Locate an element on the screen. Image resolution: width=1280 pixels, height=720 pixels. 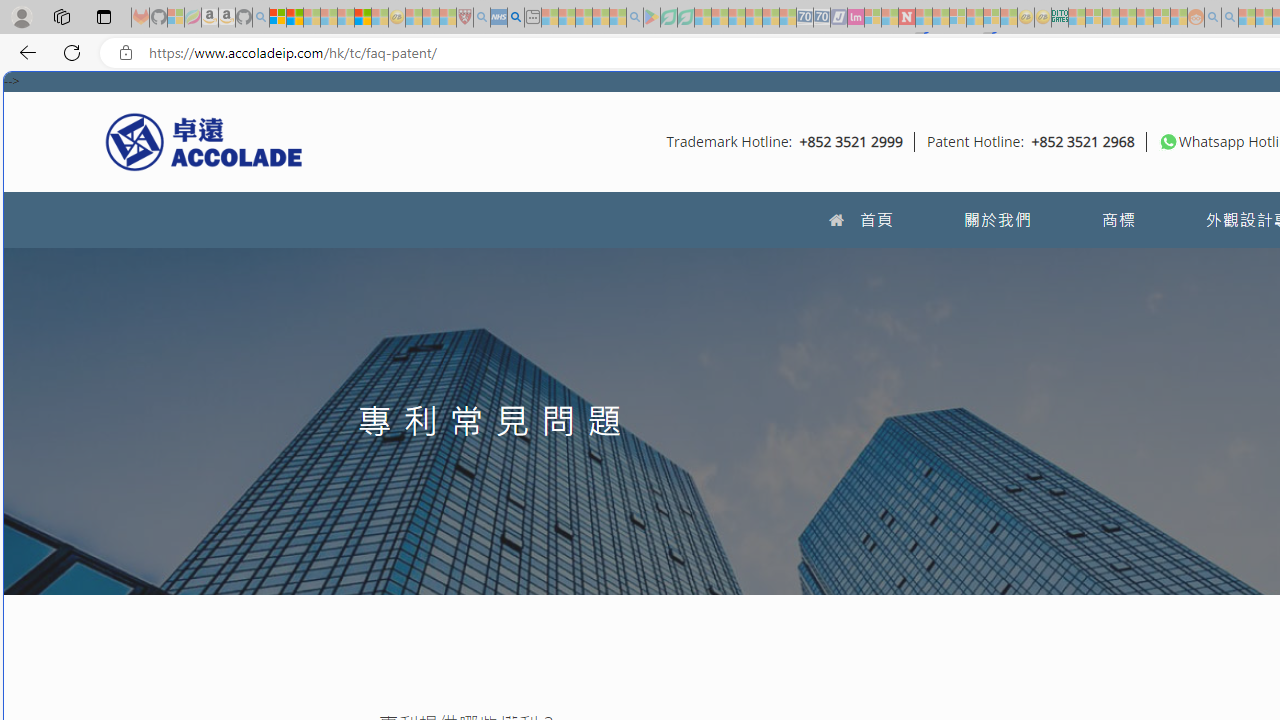
Expert Portfolios - Sleeping is located at coordinates (1128, 18).